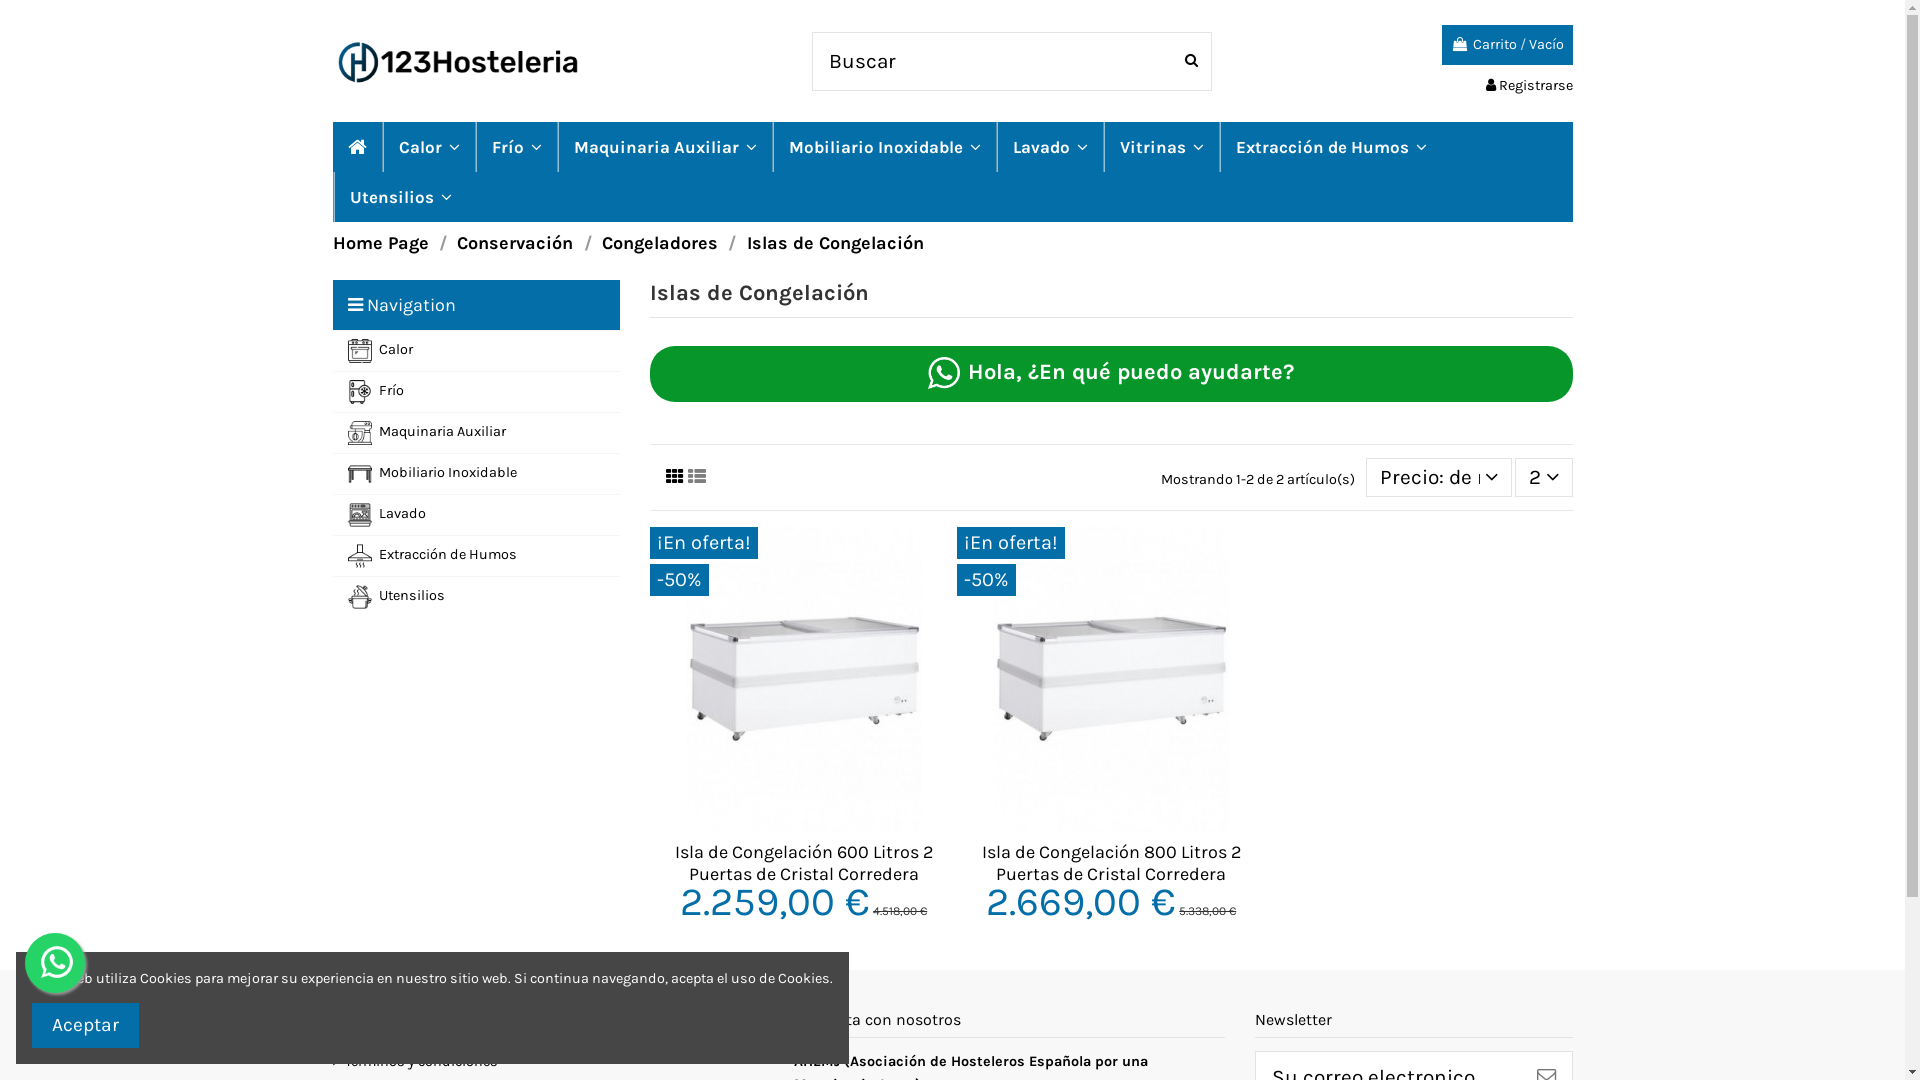  What do you see at coordinates (399, 197) in the screenshot?
I see `Utensilios` at bounding box center [399, 197].